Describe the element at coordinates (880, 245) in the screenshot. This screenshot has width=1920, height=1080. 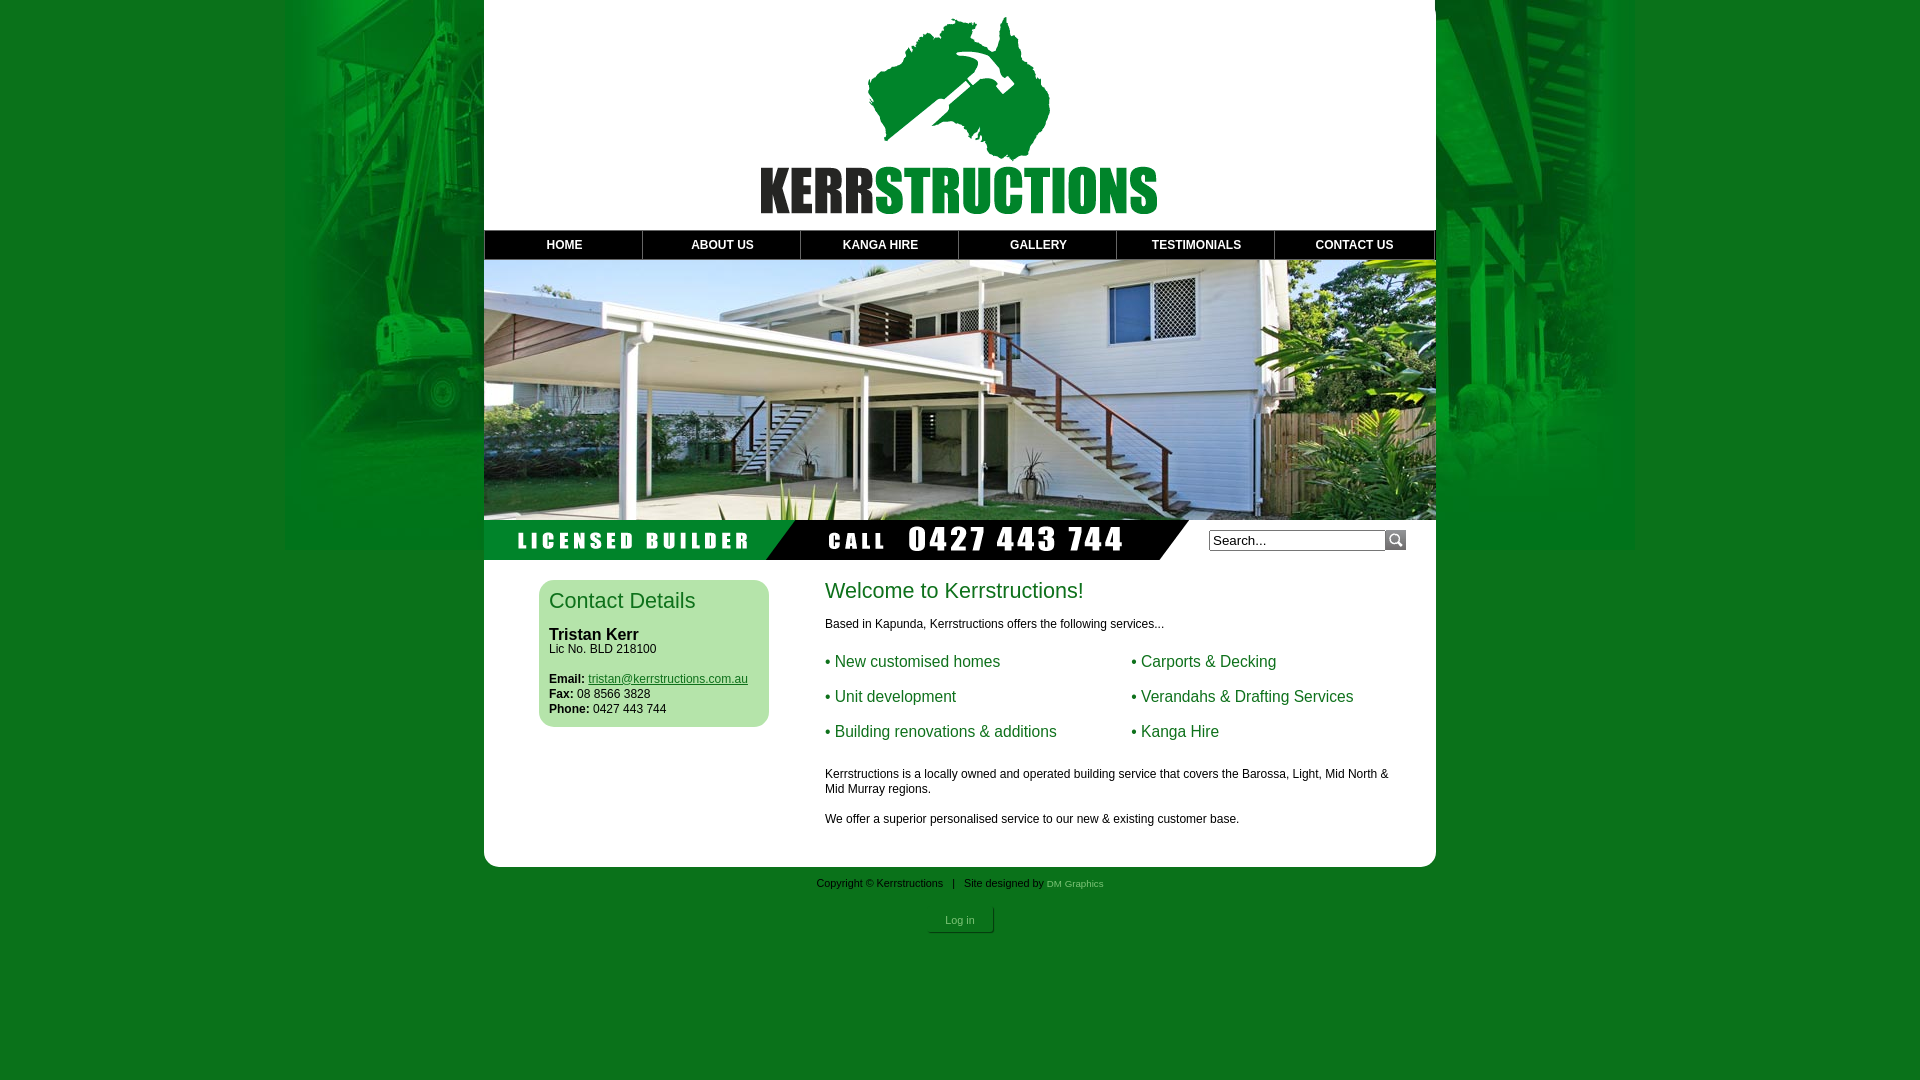
I see `KANGA HIRE` at that location.